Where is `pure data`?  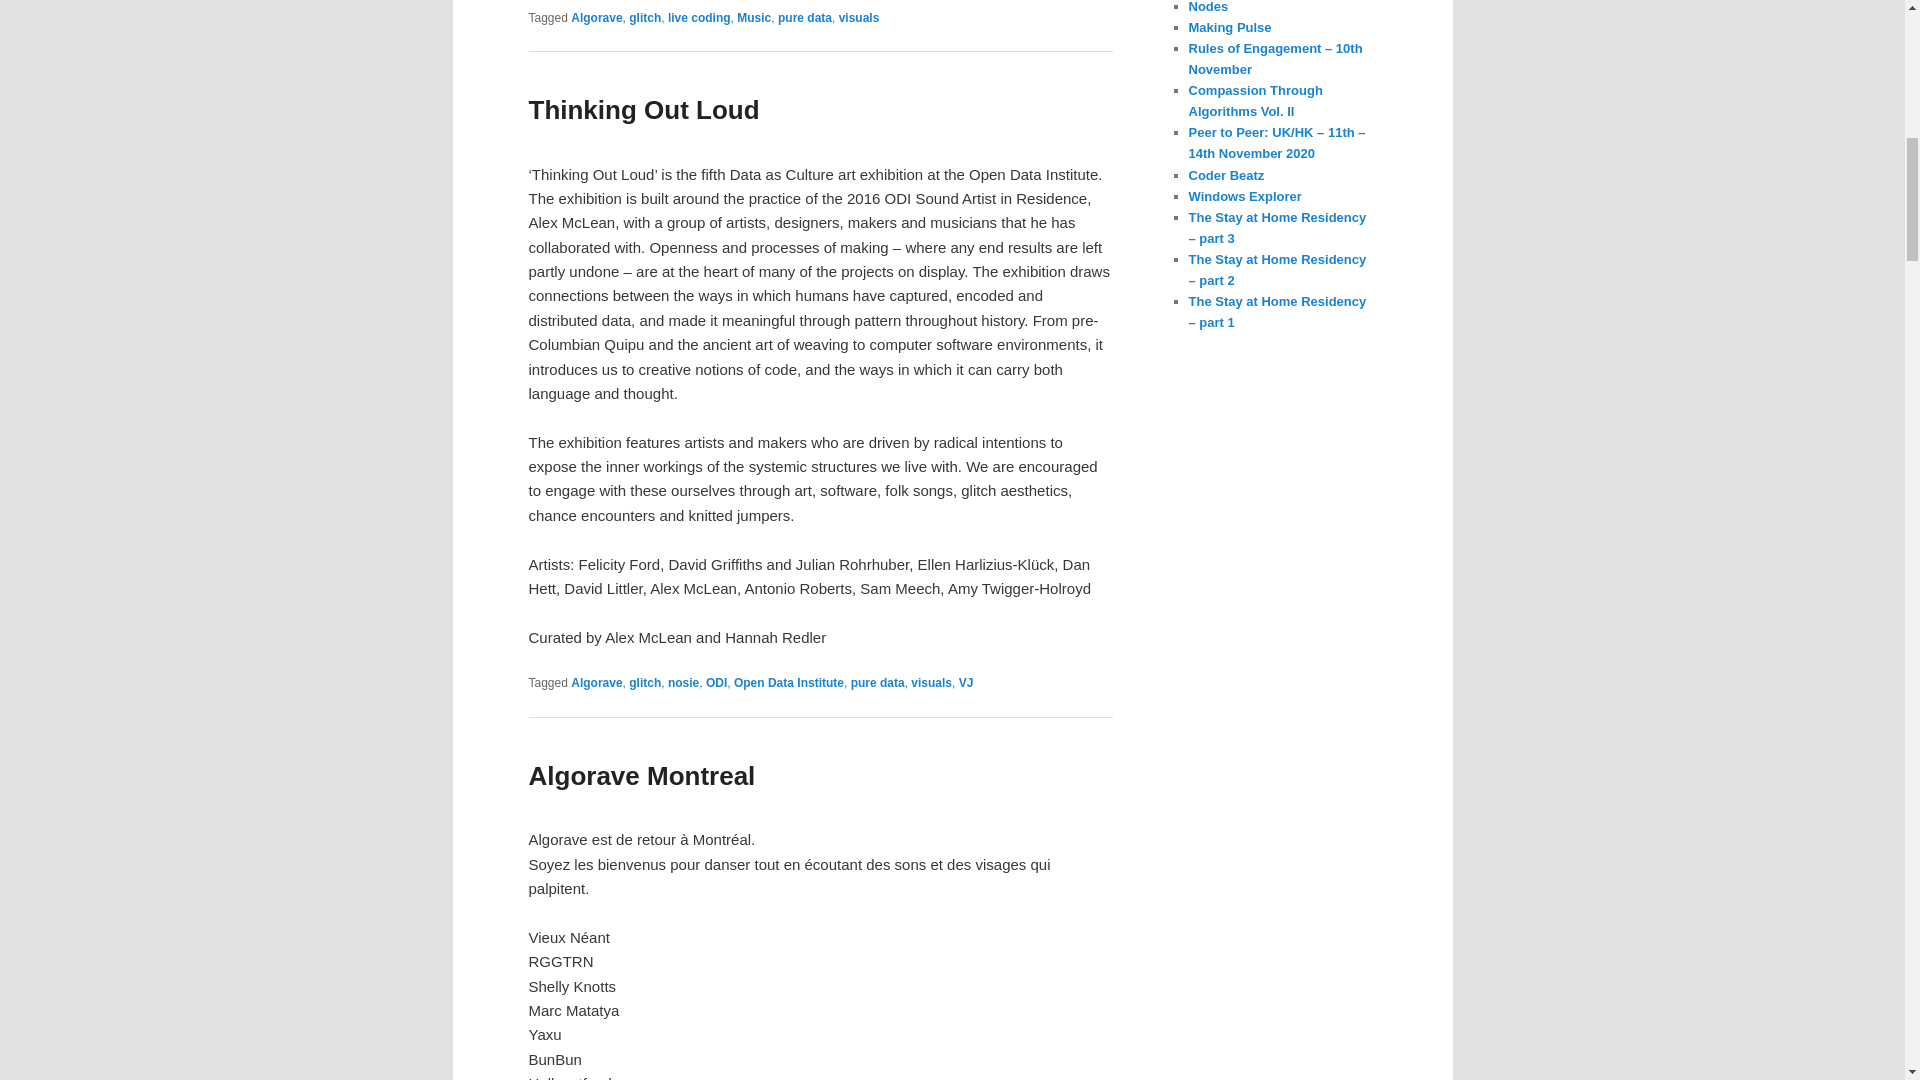
pure data is located at coordinates (877, 683).